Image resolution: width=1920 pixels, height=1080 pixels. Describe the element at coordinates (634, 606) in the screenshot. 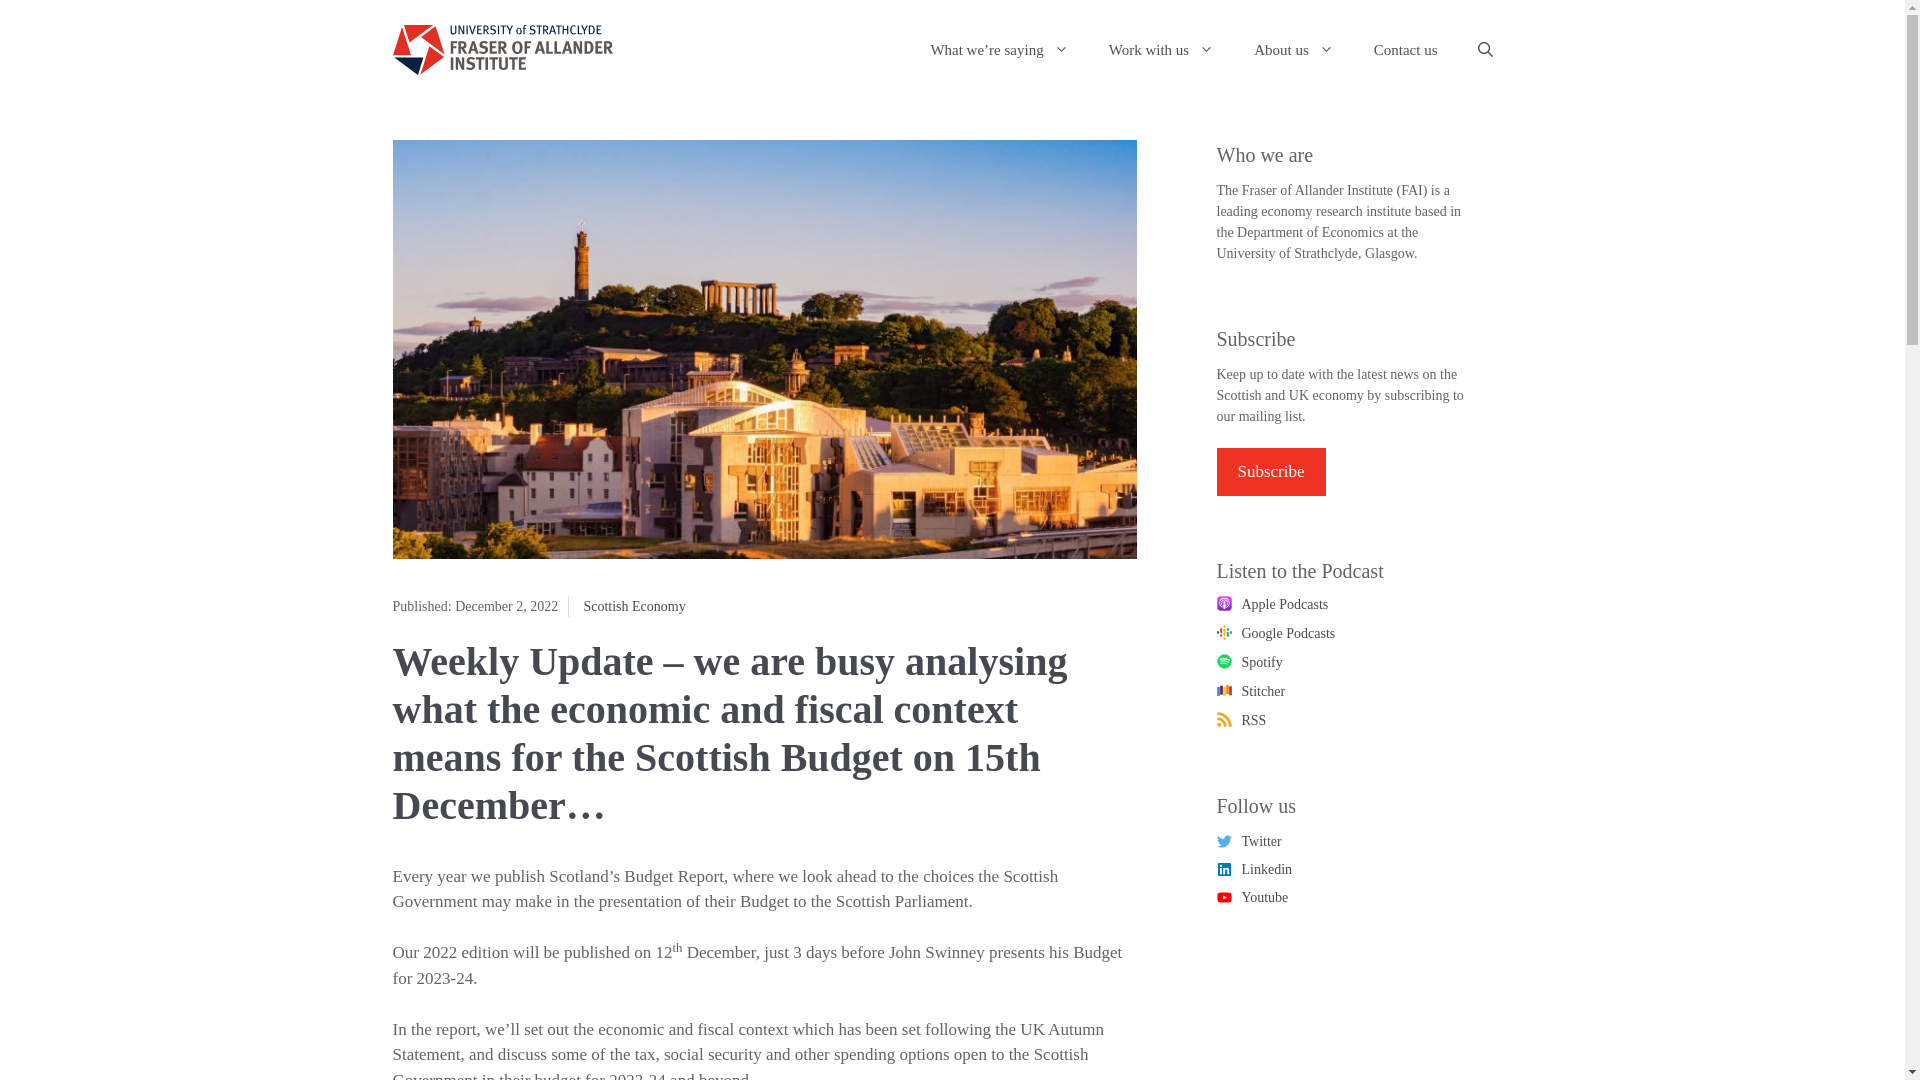

I see `Scottish Economy` at that location.